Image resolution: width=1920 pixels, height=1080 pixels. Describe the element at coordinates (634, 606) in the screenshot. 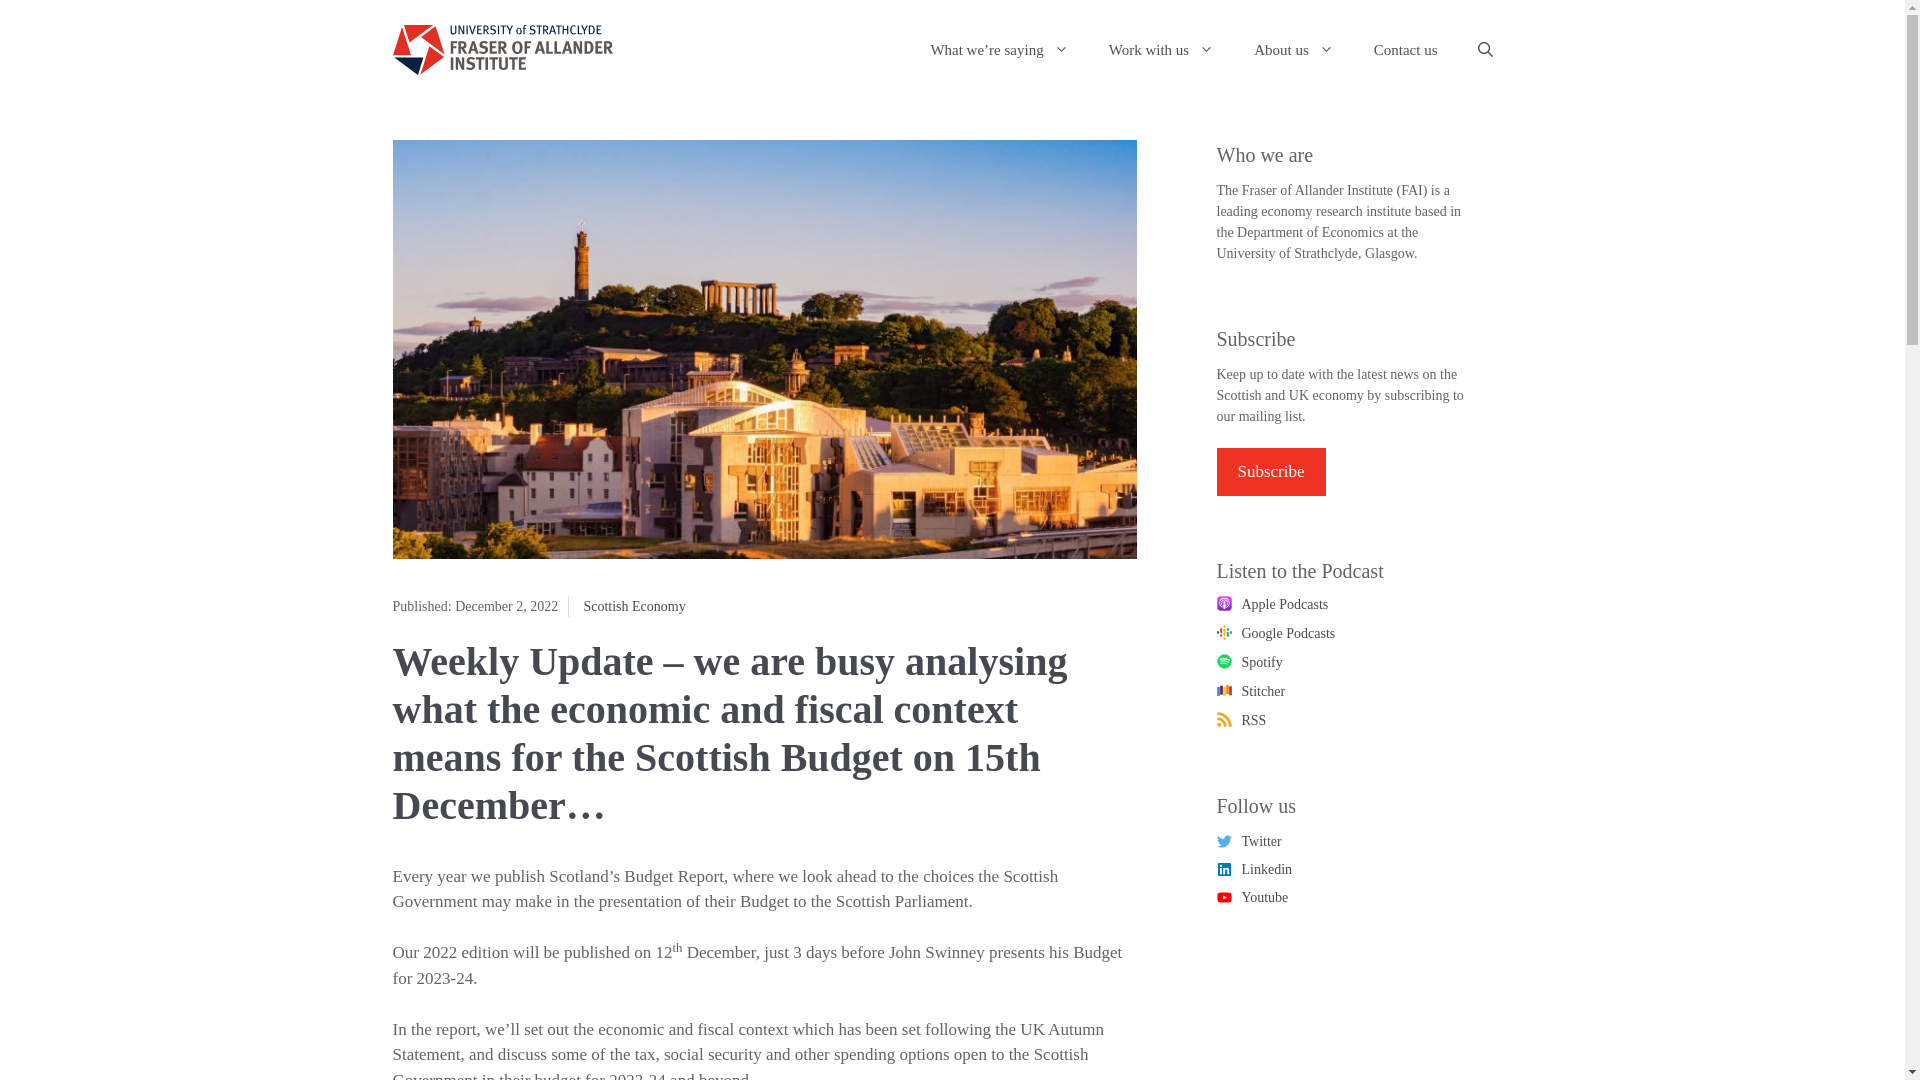

I see `Scottish Economy` at that location.